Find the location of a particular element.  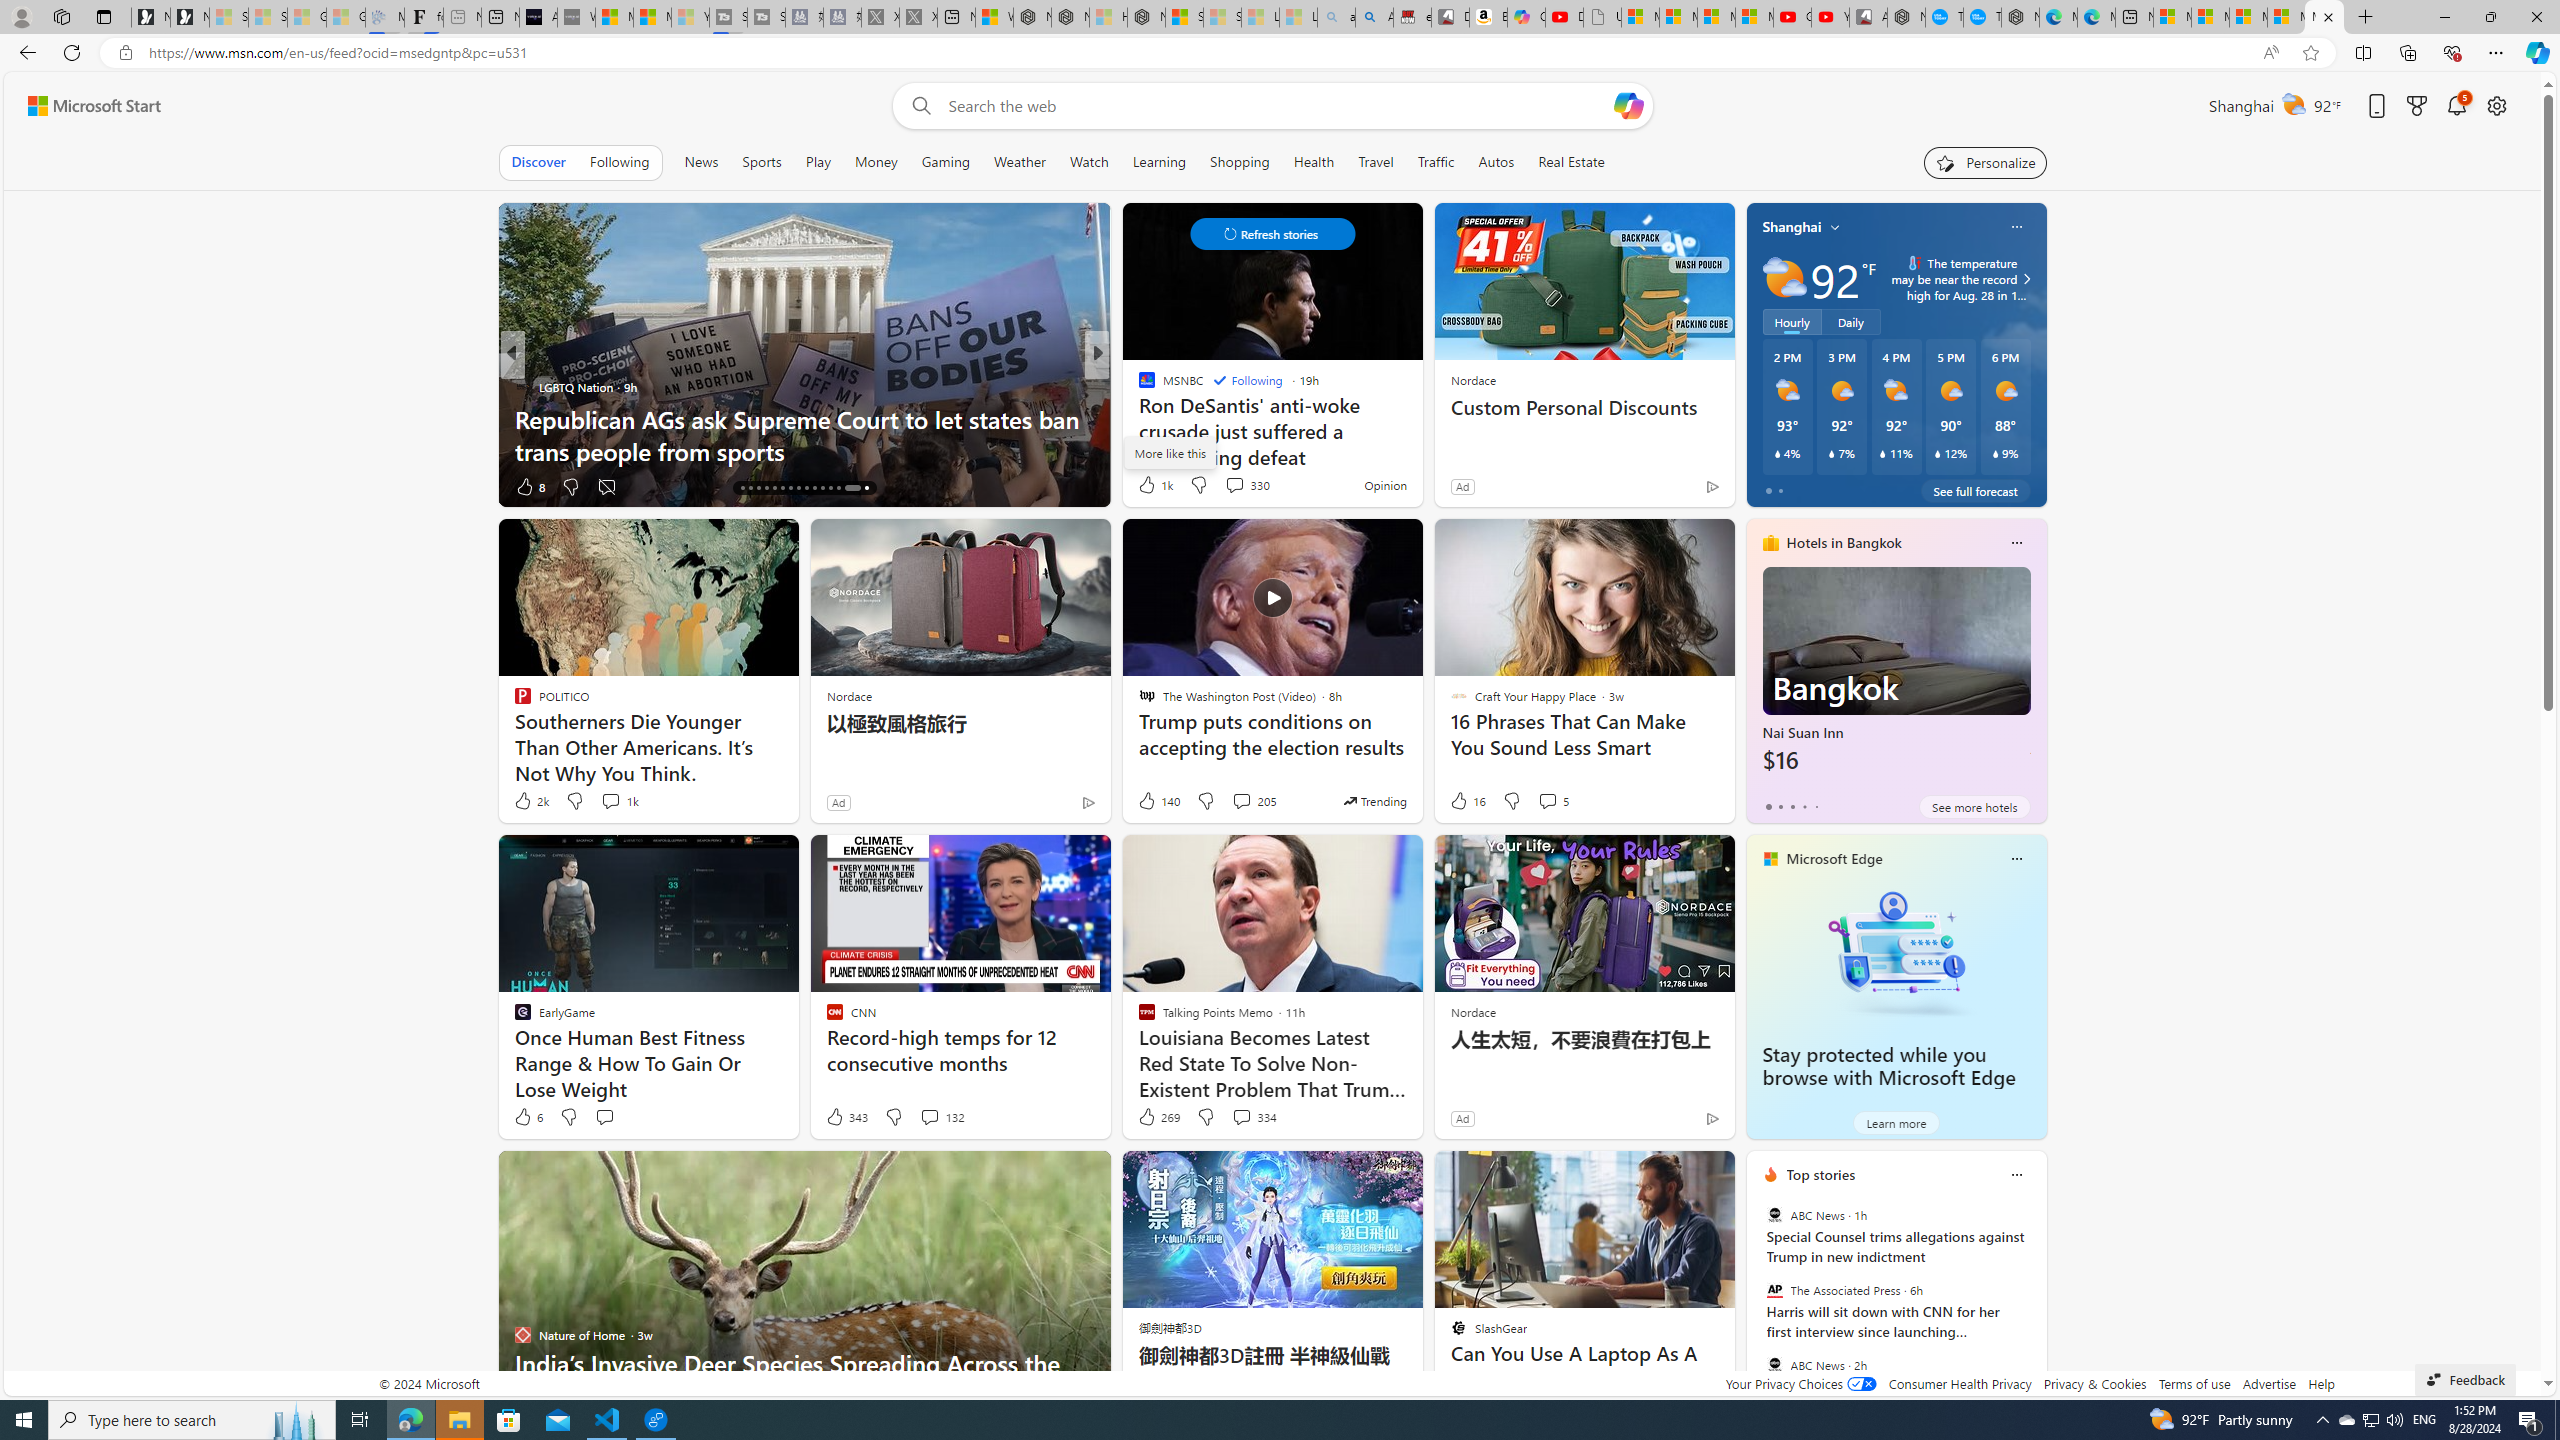

Class: control is located at coordinates (1272, 234).